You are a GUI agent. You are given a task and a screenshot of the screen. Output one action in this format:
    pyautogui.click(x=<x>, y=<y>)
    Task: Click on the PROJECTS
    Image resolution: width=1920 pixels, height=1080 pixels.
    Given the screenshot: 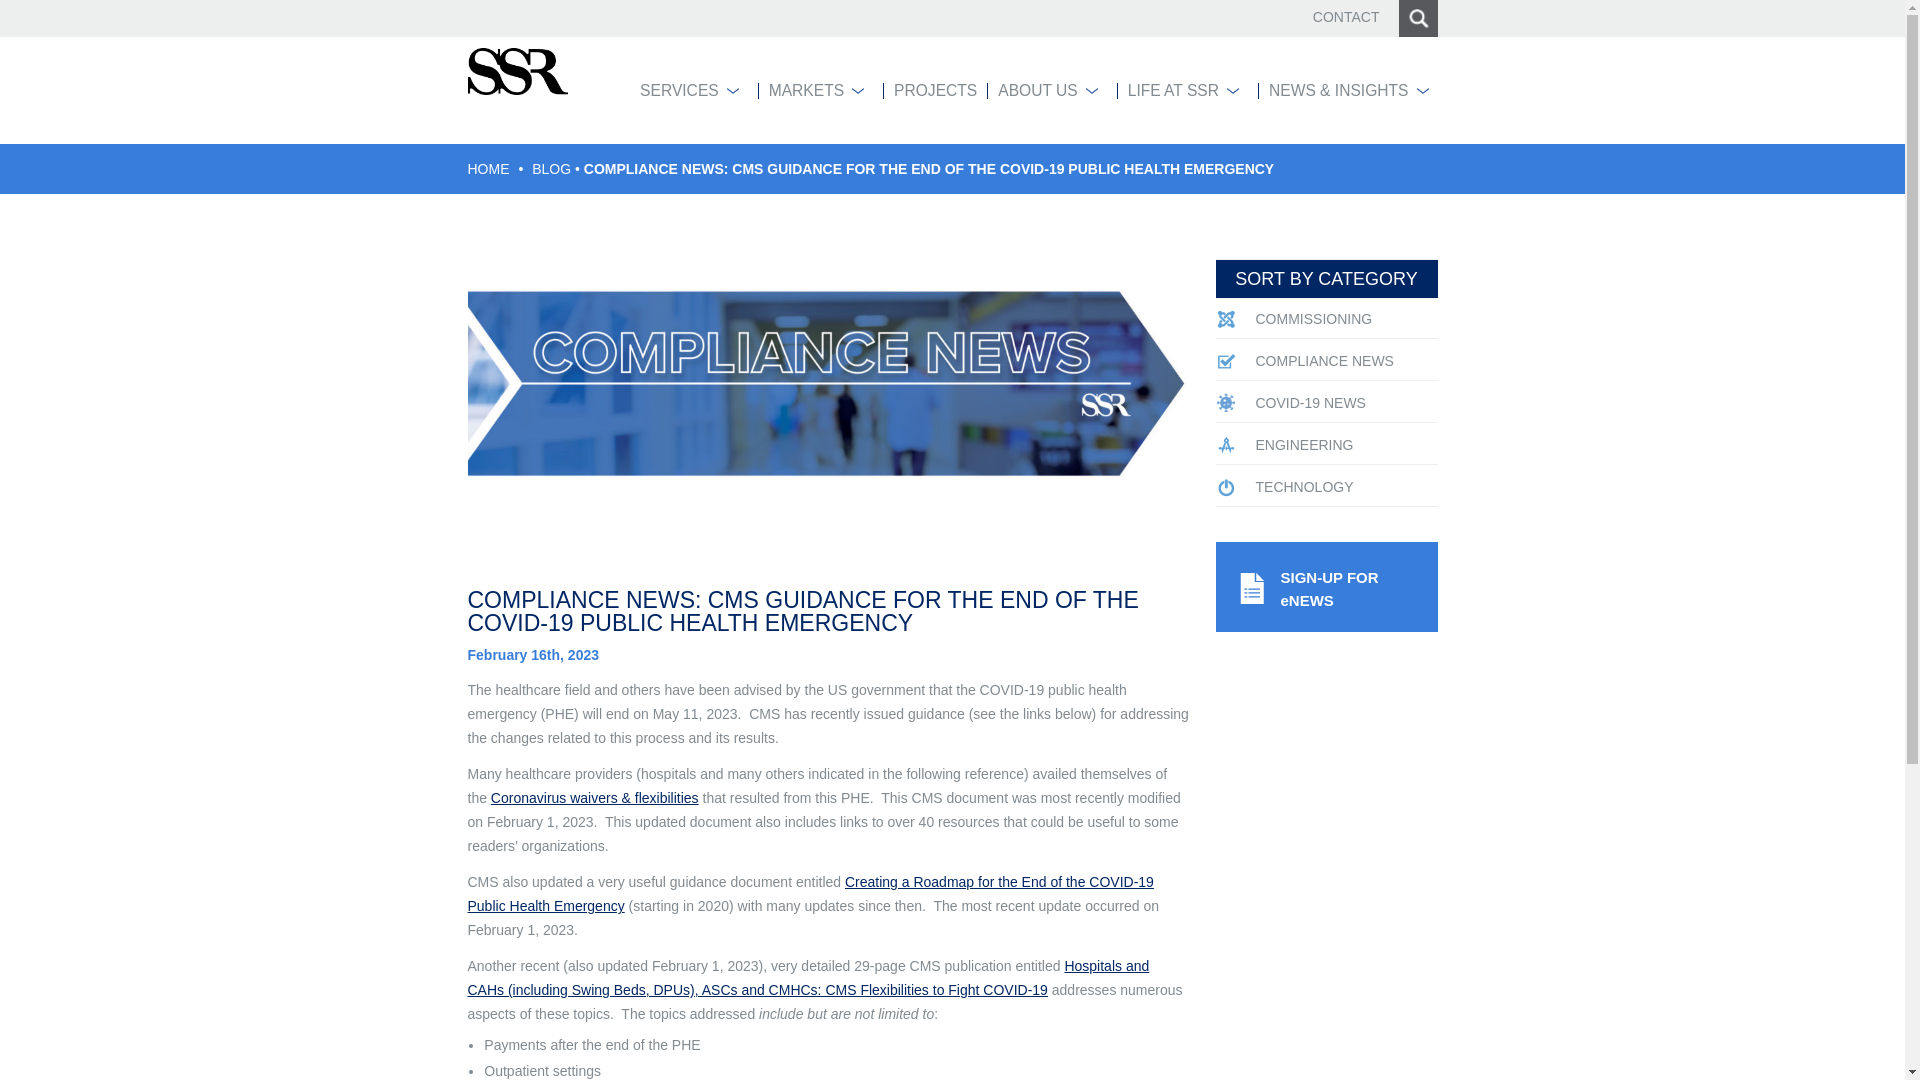 What is the action you would take?
    pyautogui.click(x=925, y=91)
    